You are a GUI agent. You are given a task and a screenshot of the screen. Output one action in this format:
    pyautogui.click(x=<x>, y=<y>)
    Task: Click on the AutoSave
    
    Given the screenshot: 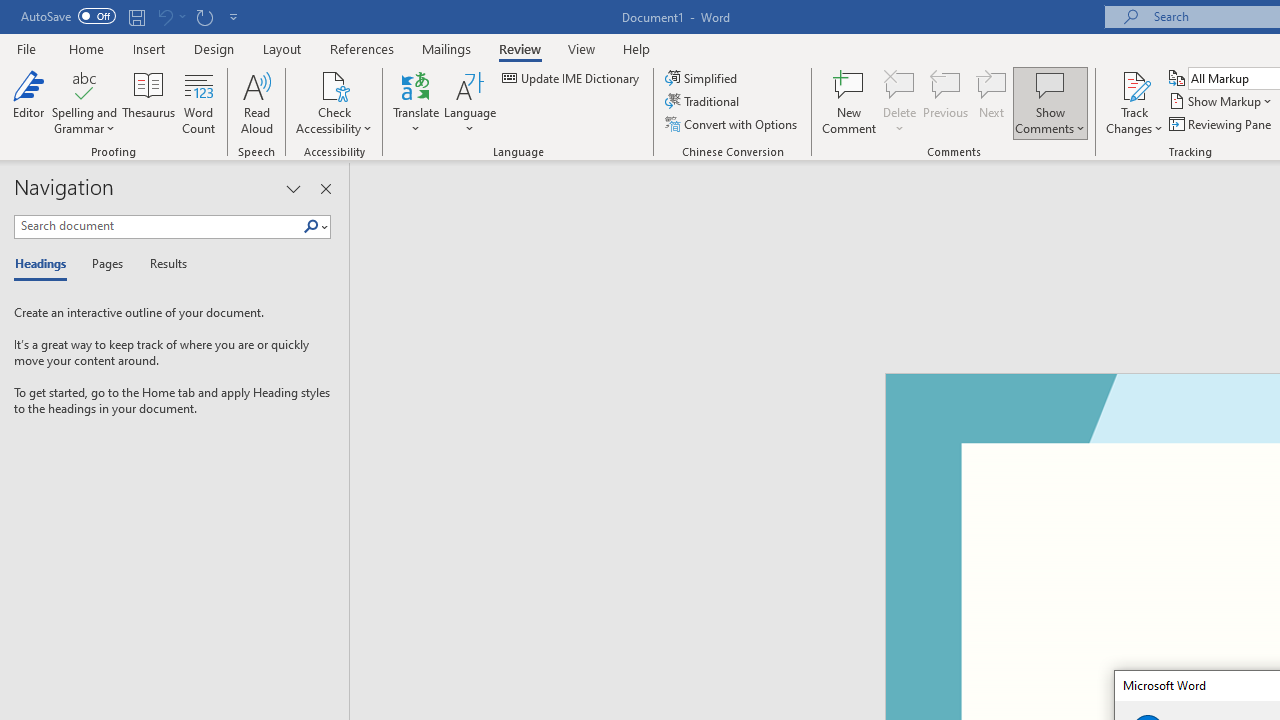 What is the action you would take?
    pyautogui.click(x=68, y=16)
    